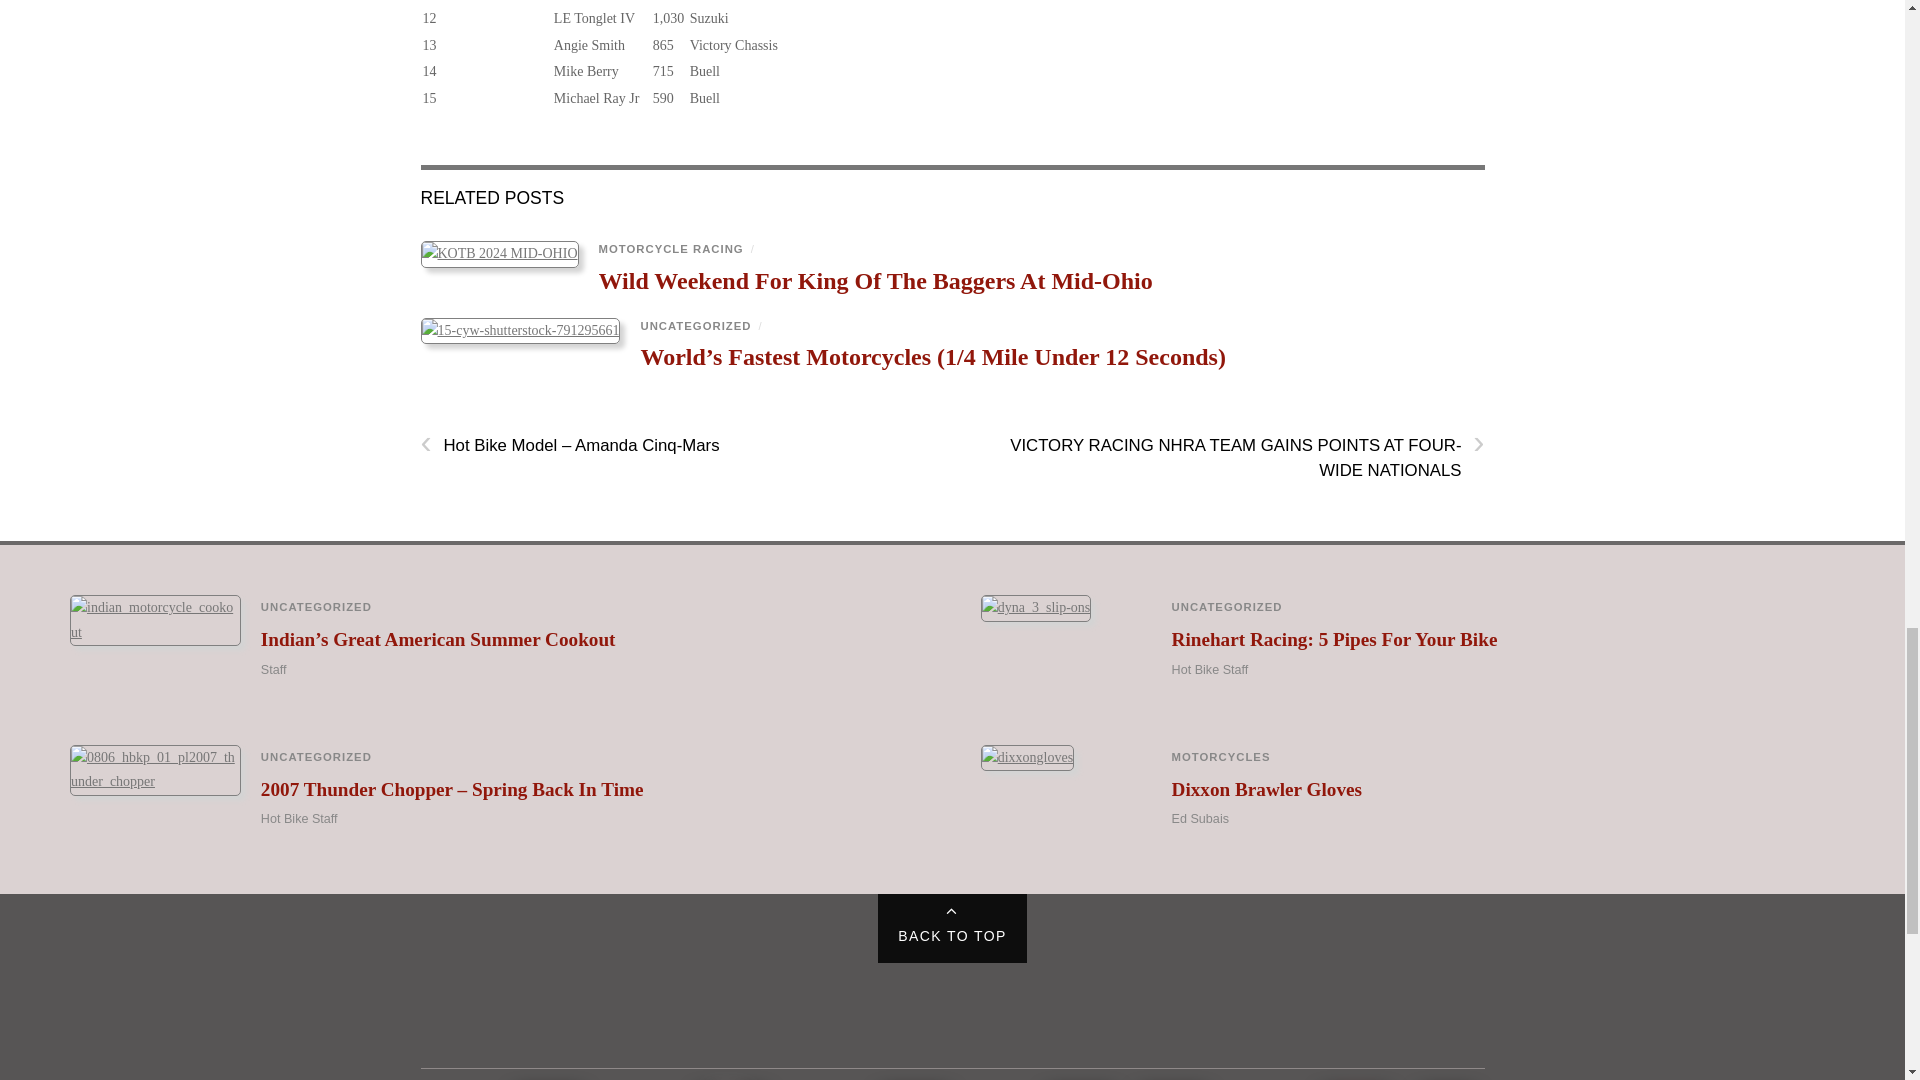 This screenshot has height=1080, width=1920. What do you see at coordinates (874, 280) in the screenshot?
I see `Wild Weekend for King of the Baggers at Mid-Ohio` at bounding box center [874, 280].